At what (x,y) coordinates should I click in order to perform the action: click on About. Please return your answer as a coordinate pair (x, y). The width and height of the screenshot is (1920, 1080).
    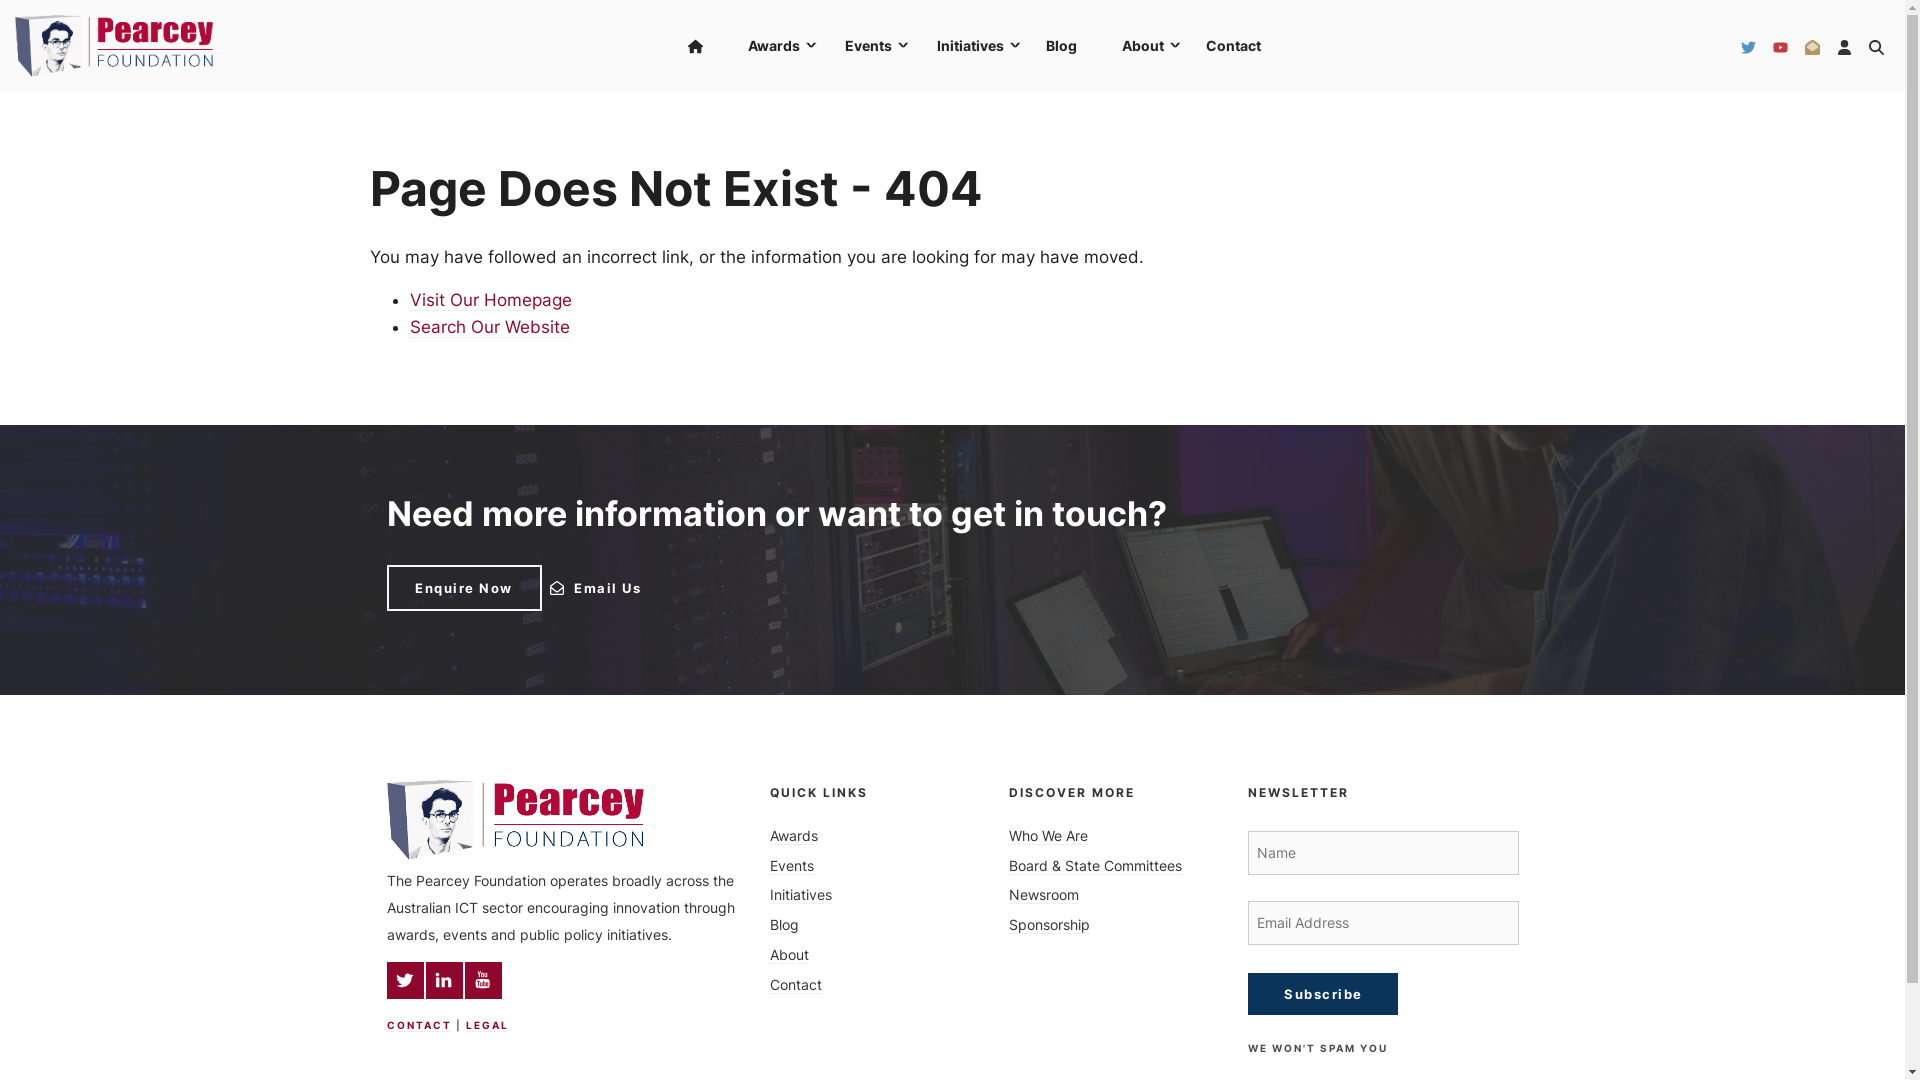
    Looking at the image, I should click on (1142, 46).